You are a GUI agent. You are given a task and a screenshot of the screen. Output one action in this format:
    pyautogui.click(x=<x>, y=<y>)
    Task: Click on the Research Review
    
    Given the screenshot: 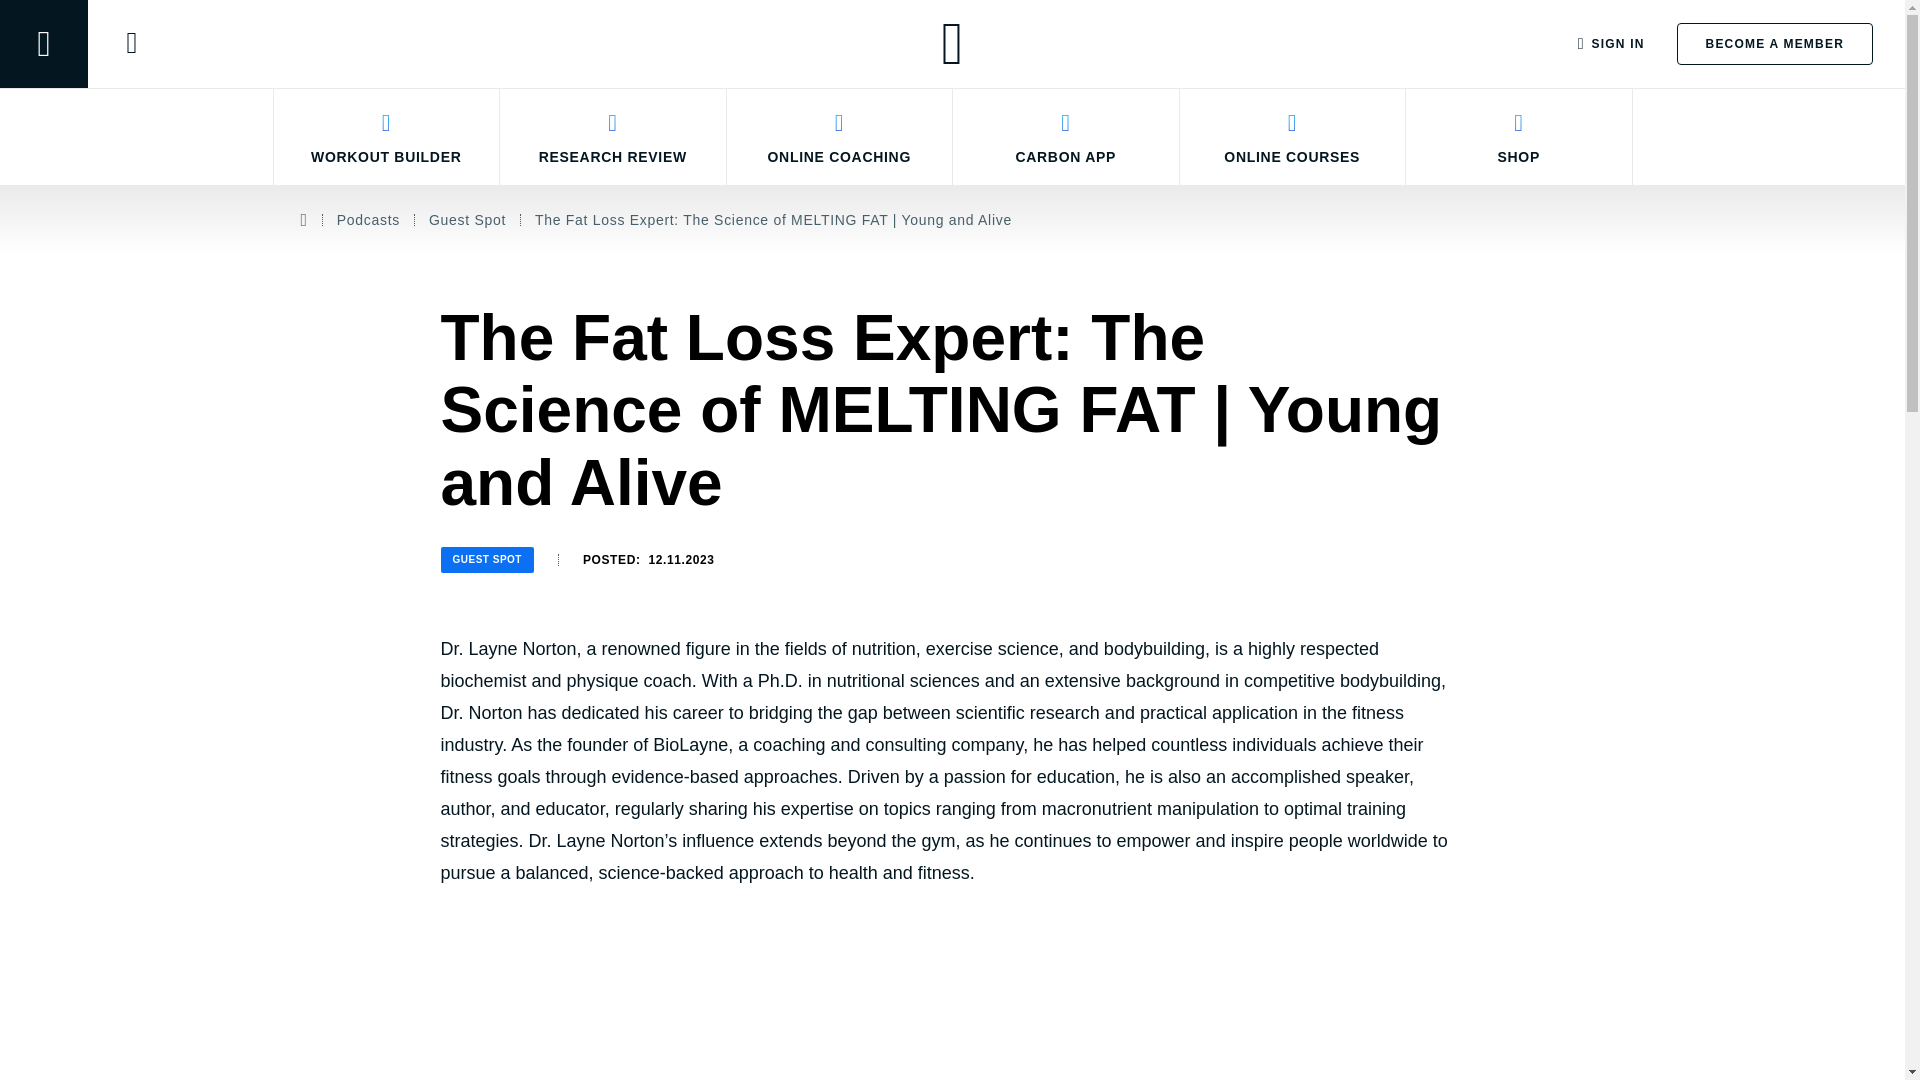 What is the action you would take?
    pyautogui.click(x=613, y=136)
    